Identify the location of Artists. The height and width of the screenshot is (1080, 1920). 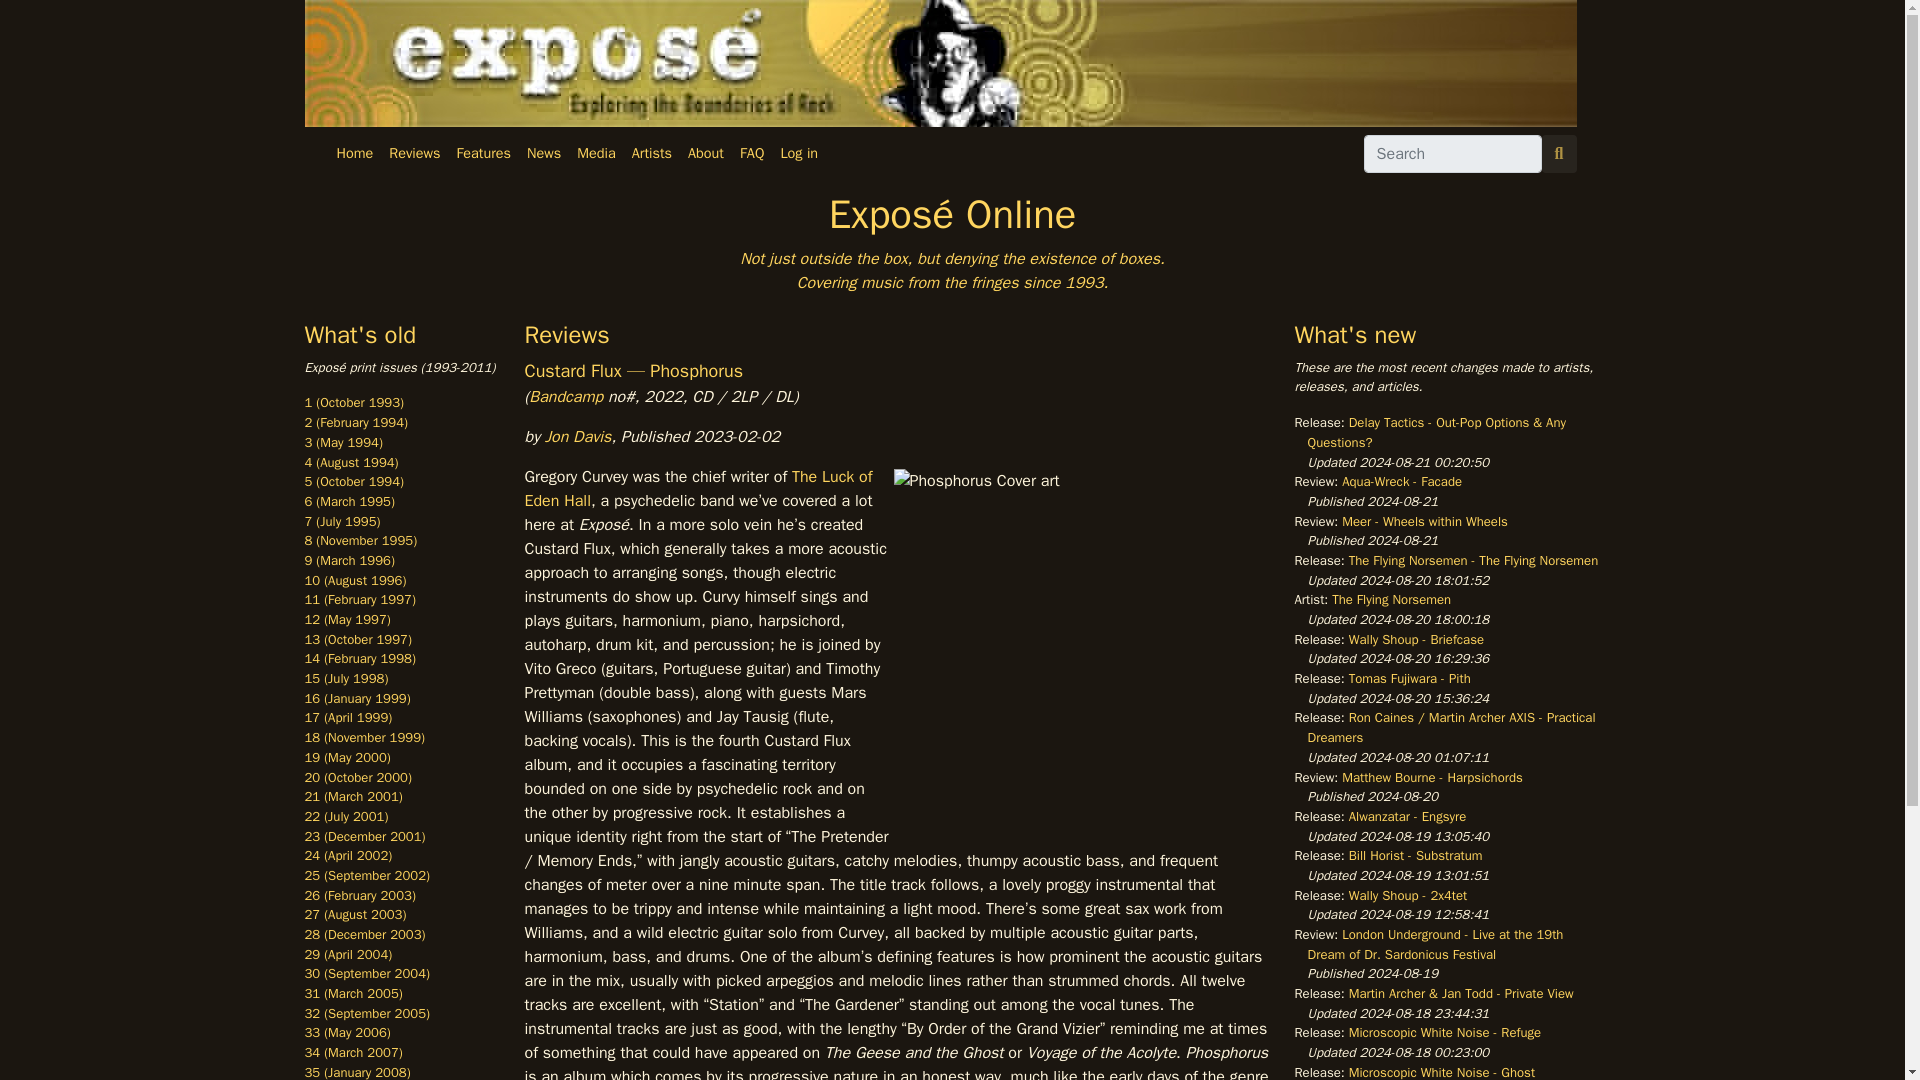
(652, 154).